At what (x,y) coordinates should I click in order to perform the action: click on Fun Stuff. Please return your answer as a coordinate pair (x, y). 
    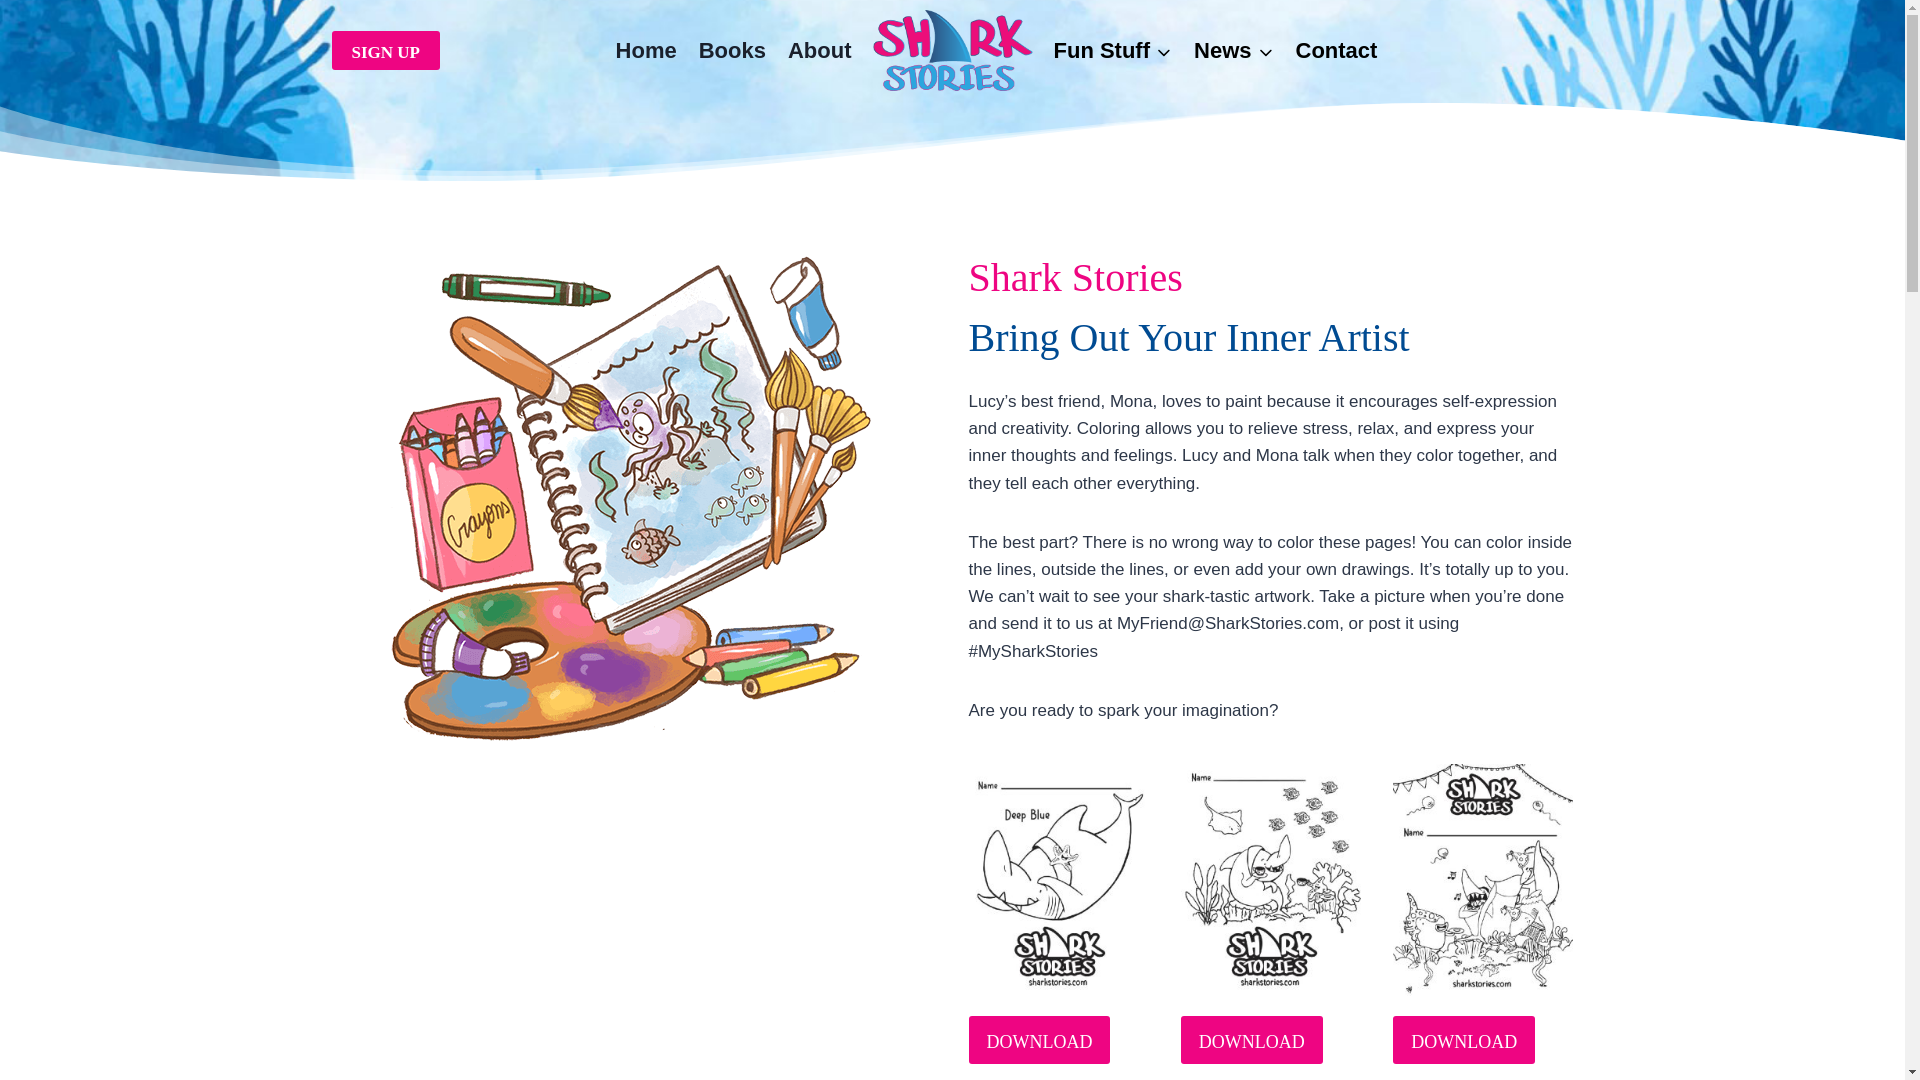
    Looking at the image, I should click on (1112, 51).